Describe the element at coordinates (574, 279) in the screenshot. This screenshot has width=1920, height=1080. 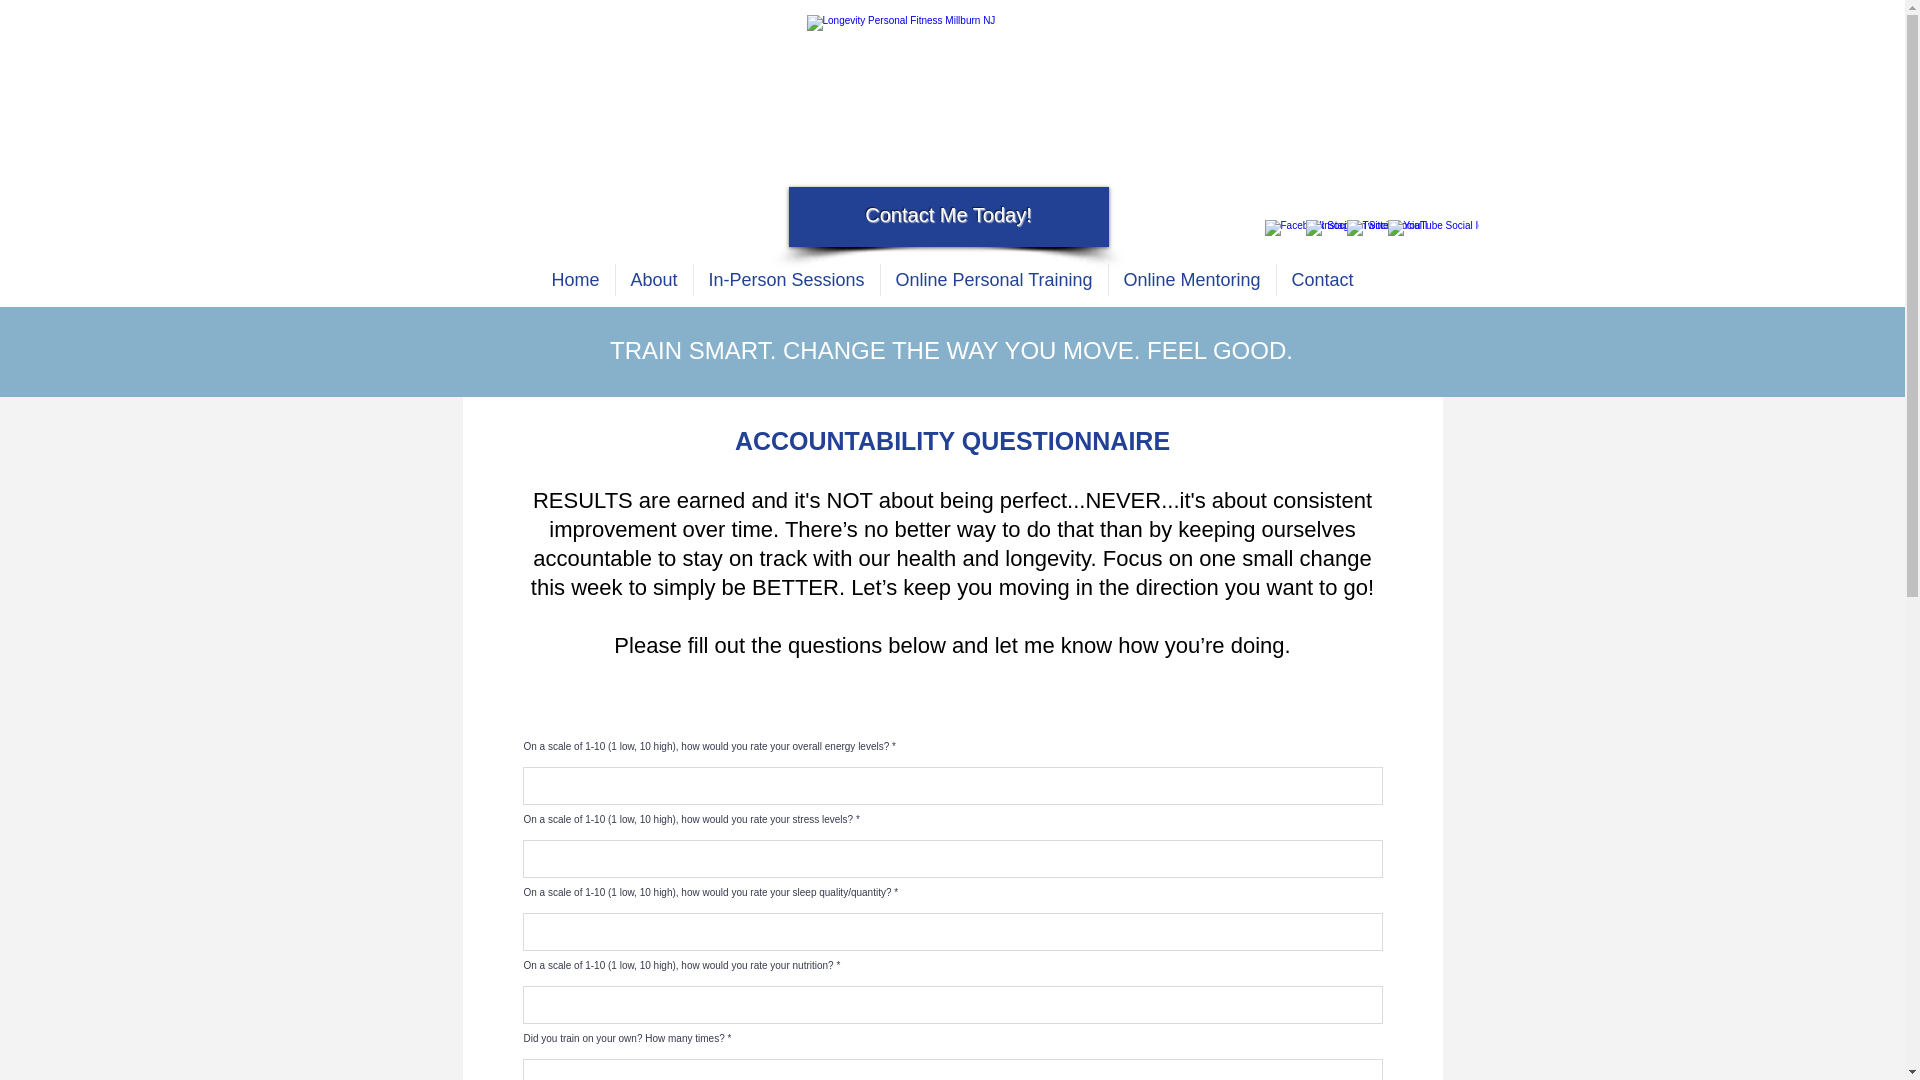
I see `Home` at that location.